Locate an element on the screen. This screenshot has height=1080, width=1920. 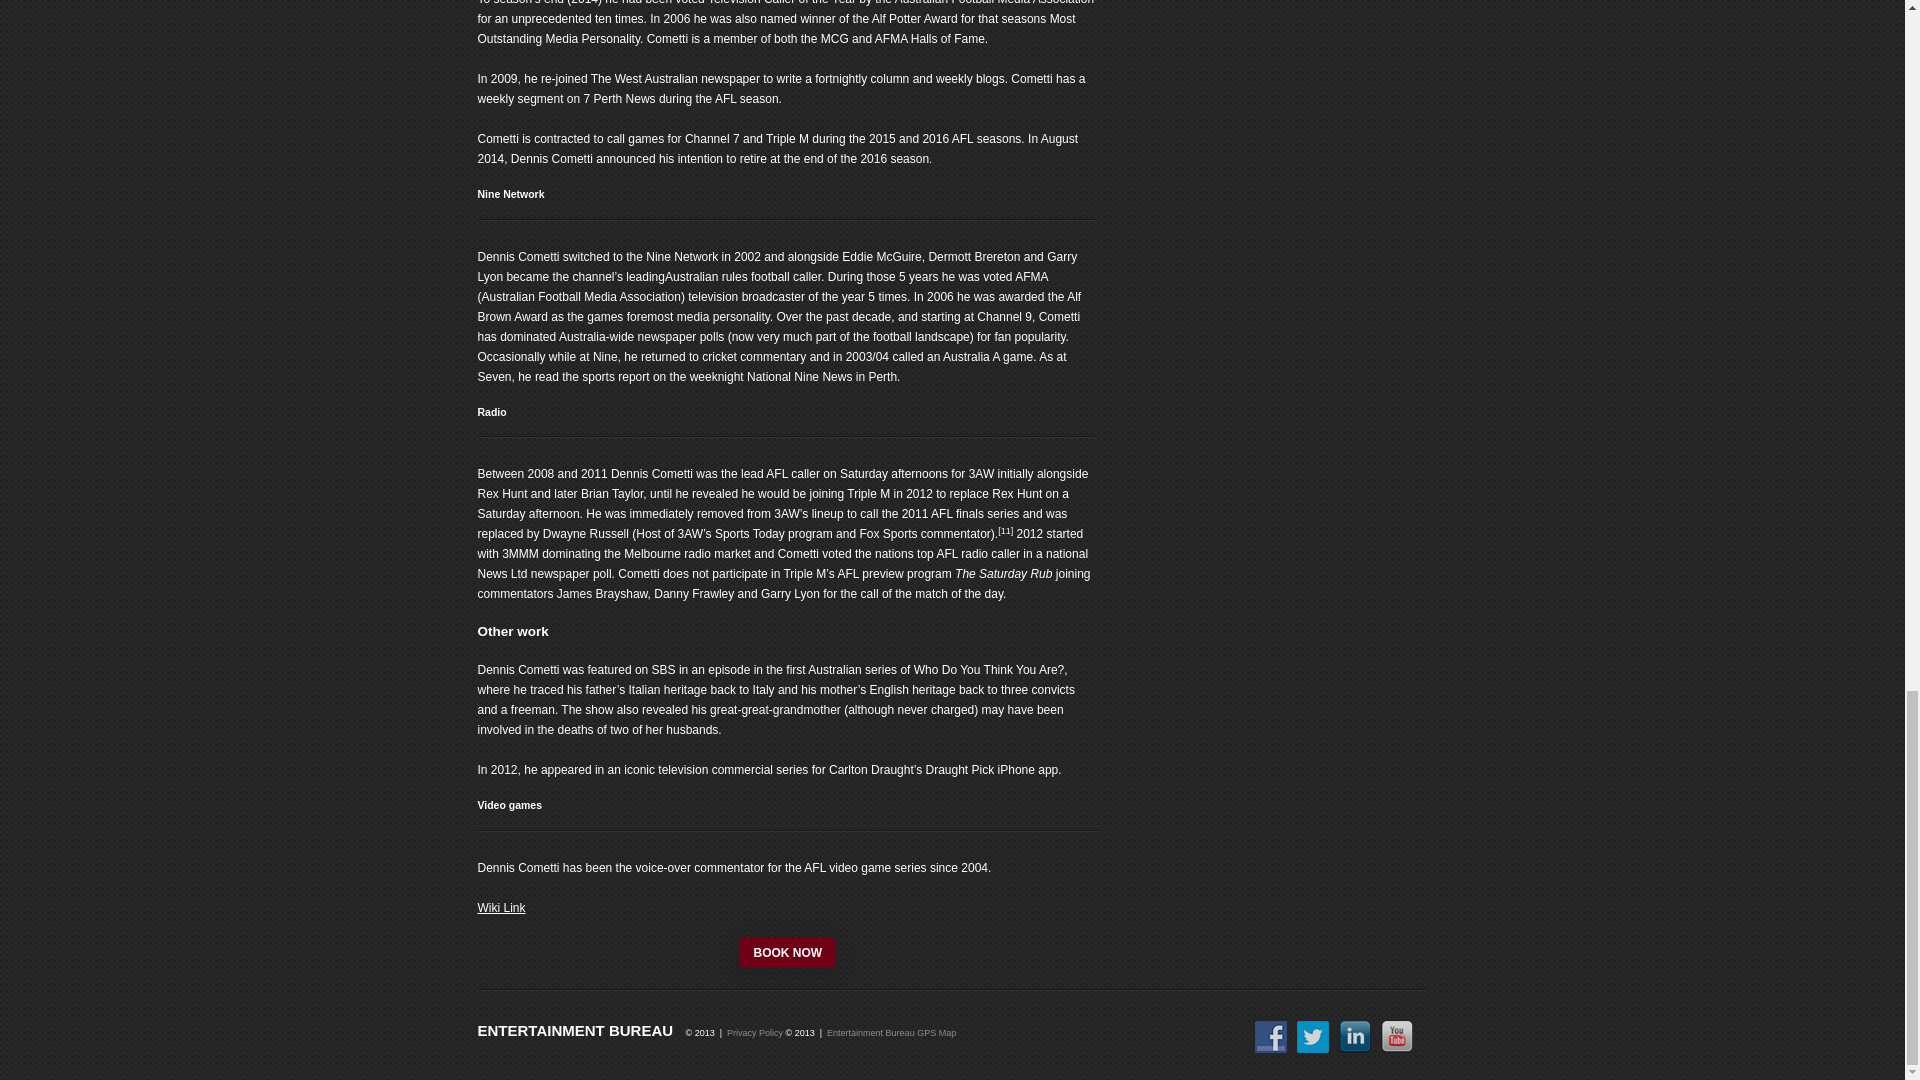
 LinkedIn is located at coordinates (1354, 1036).